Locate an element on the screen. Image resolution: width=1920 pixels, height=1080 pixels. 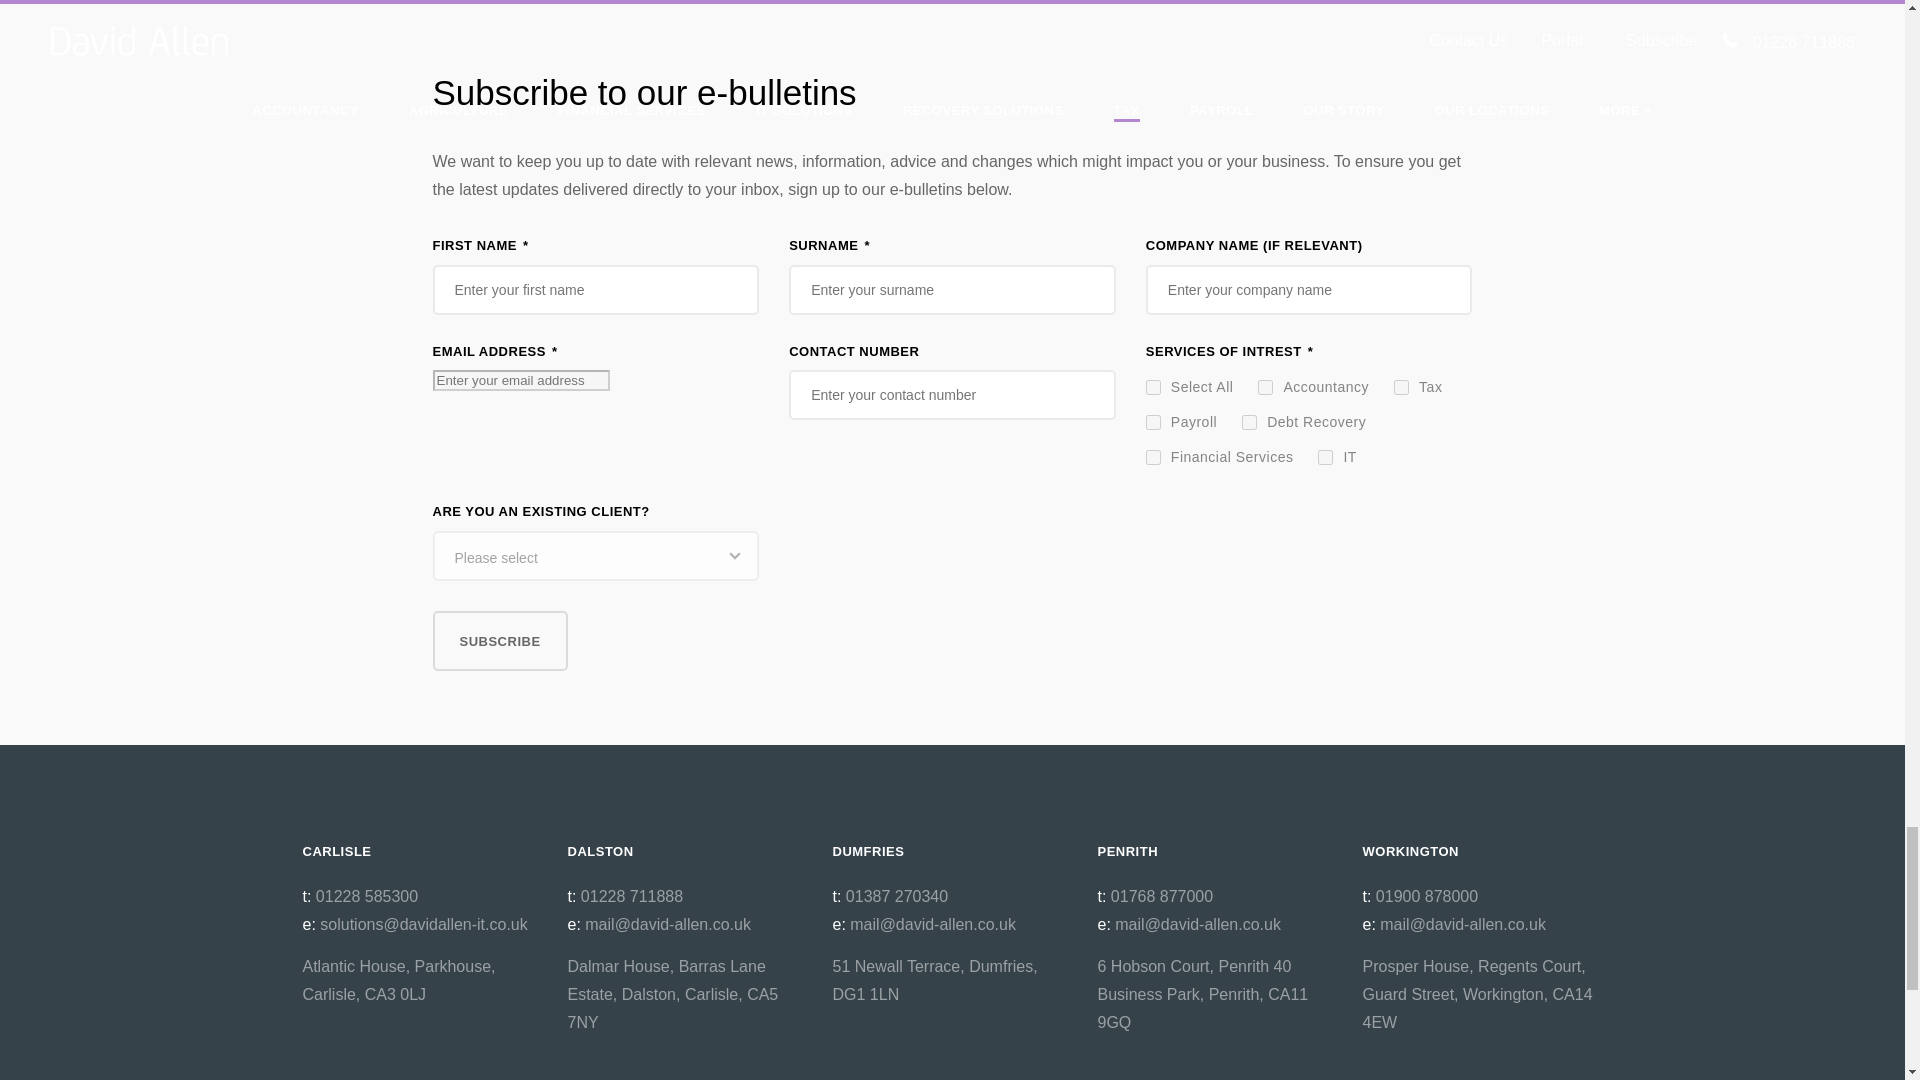
Payroll is located at coordinates (1154, 422).